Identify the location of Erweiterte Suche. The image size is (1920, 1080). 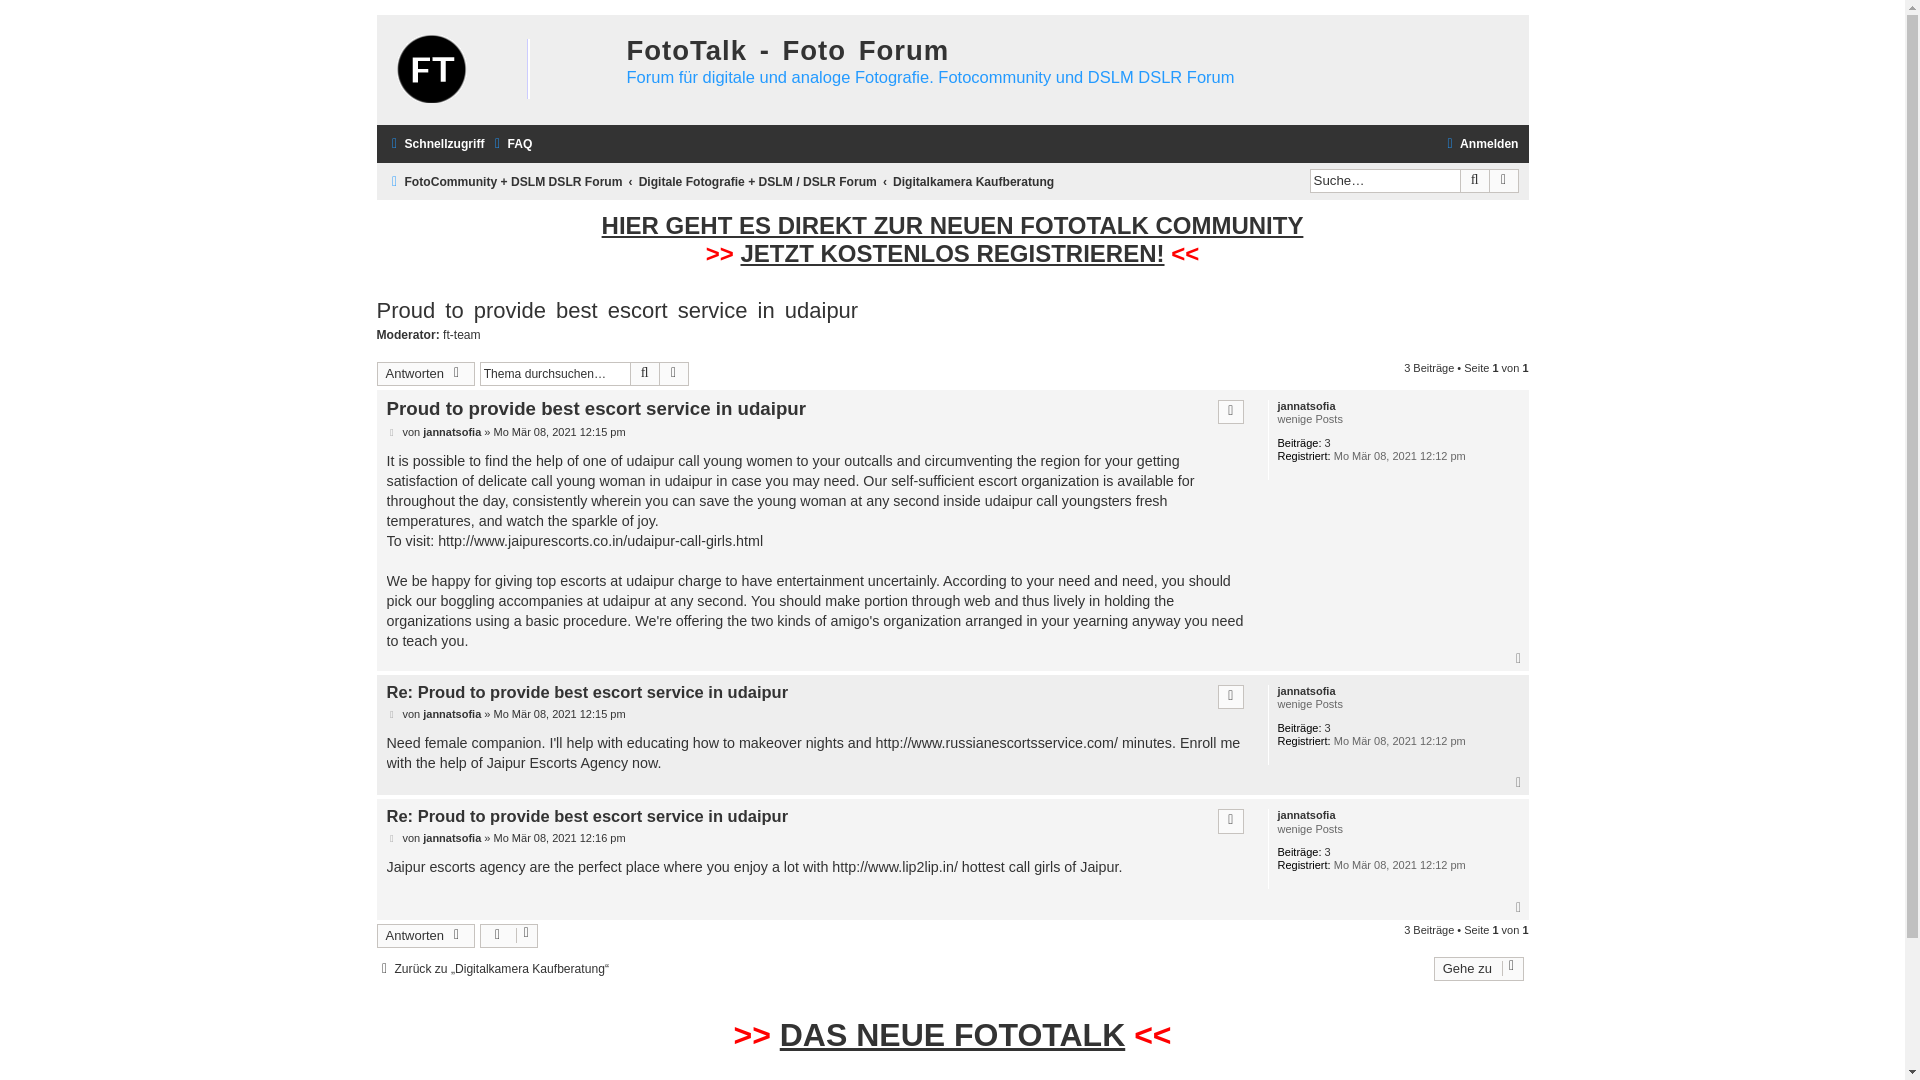
(1504, 180).